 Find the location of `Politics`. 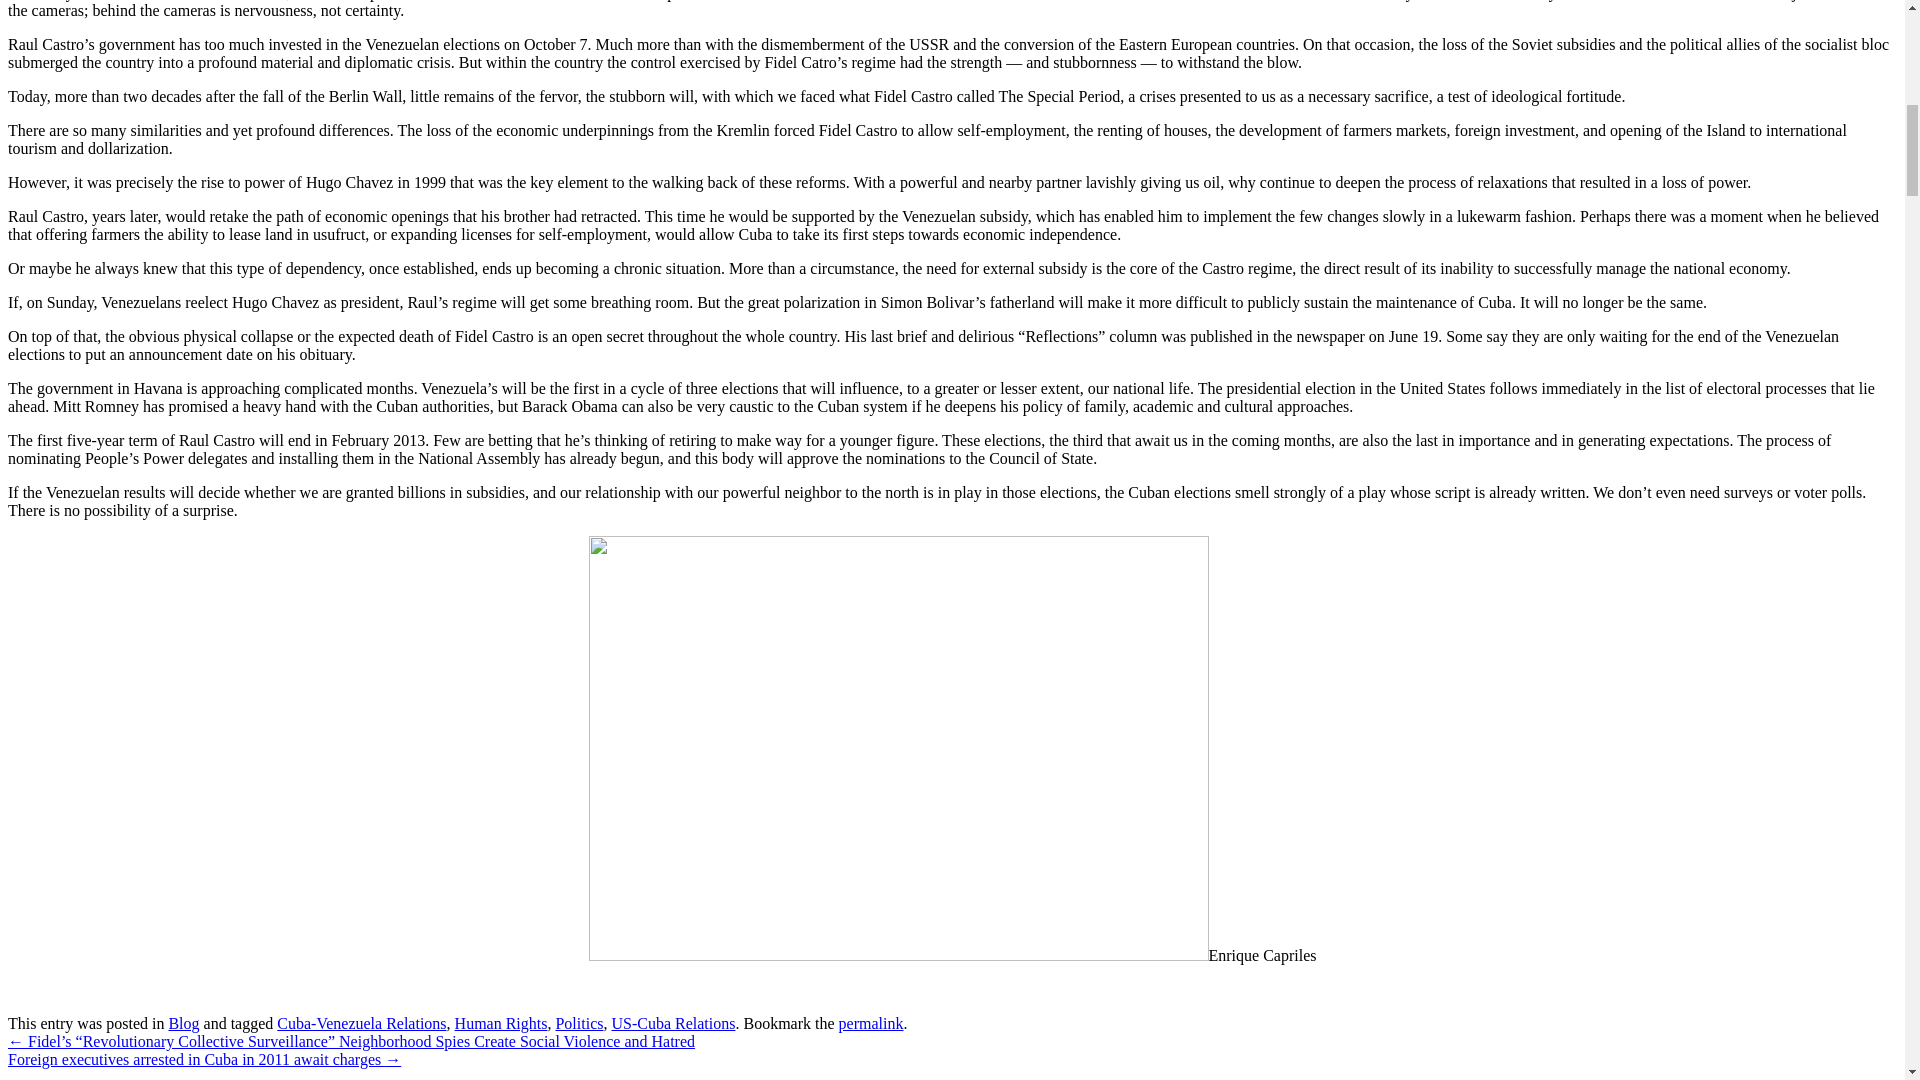

Politics is located at coordinates (578, 1024).